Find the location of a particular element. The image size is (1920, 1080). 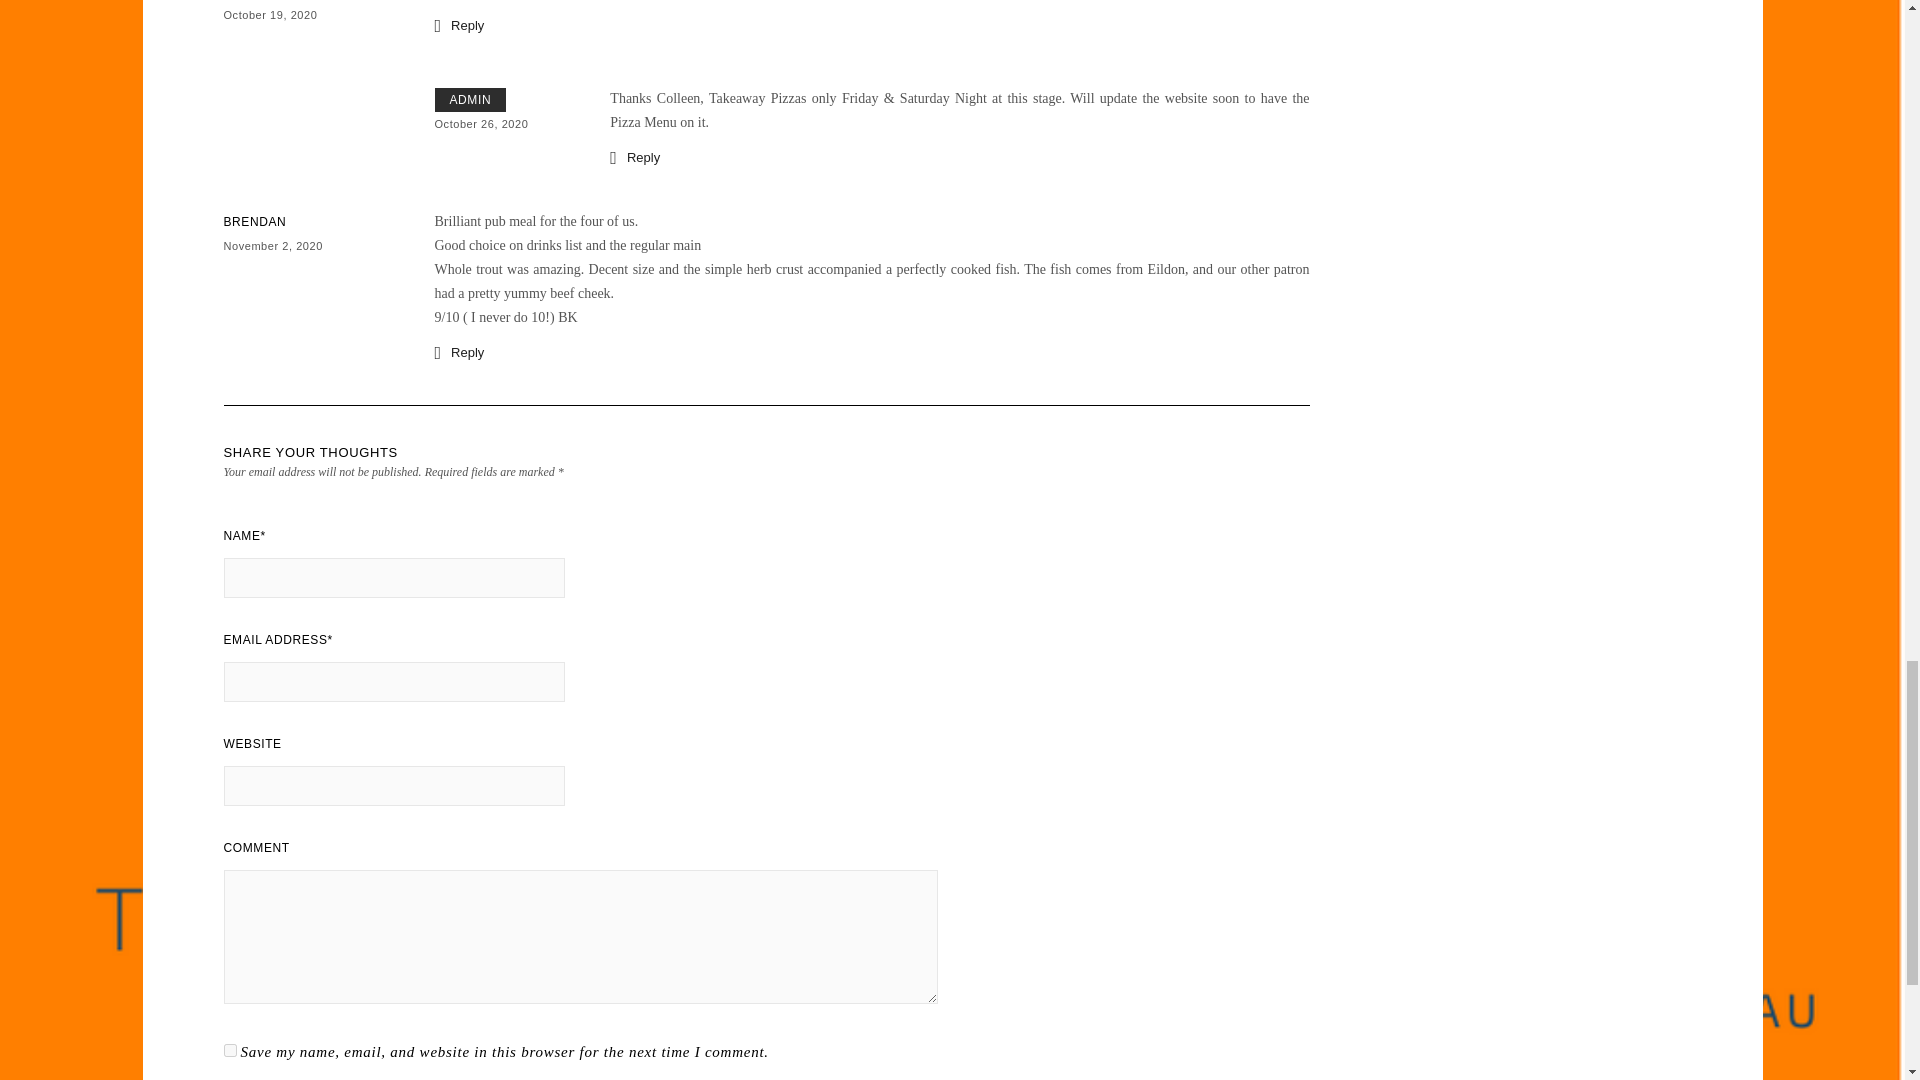

October 19, 2020 is located at coordinates (271, 14).